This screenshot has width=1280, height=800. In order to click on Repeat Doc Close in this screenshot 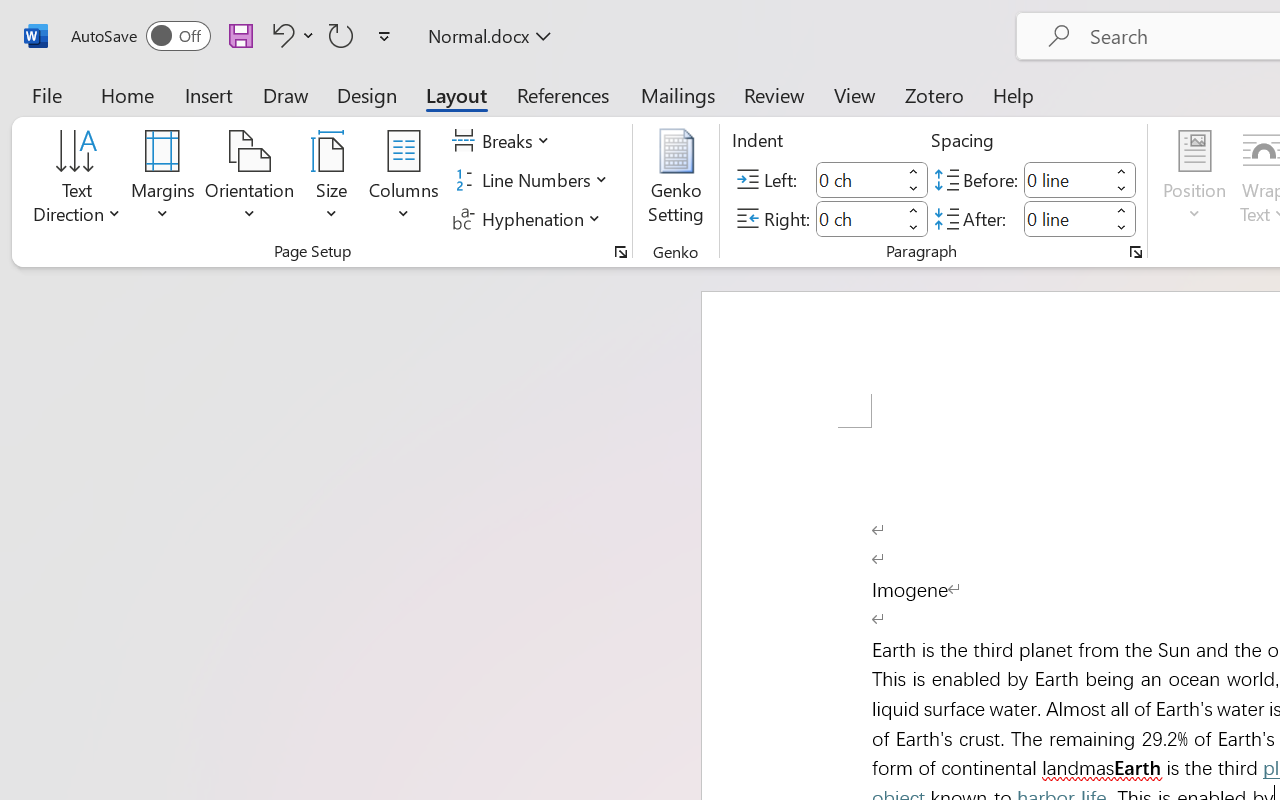, I will do `click(341, 35)`.